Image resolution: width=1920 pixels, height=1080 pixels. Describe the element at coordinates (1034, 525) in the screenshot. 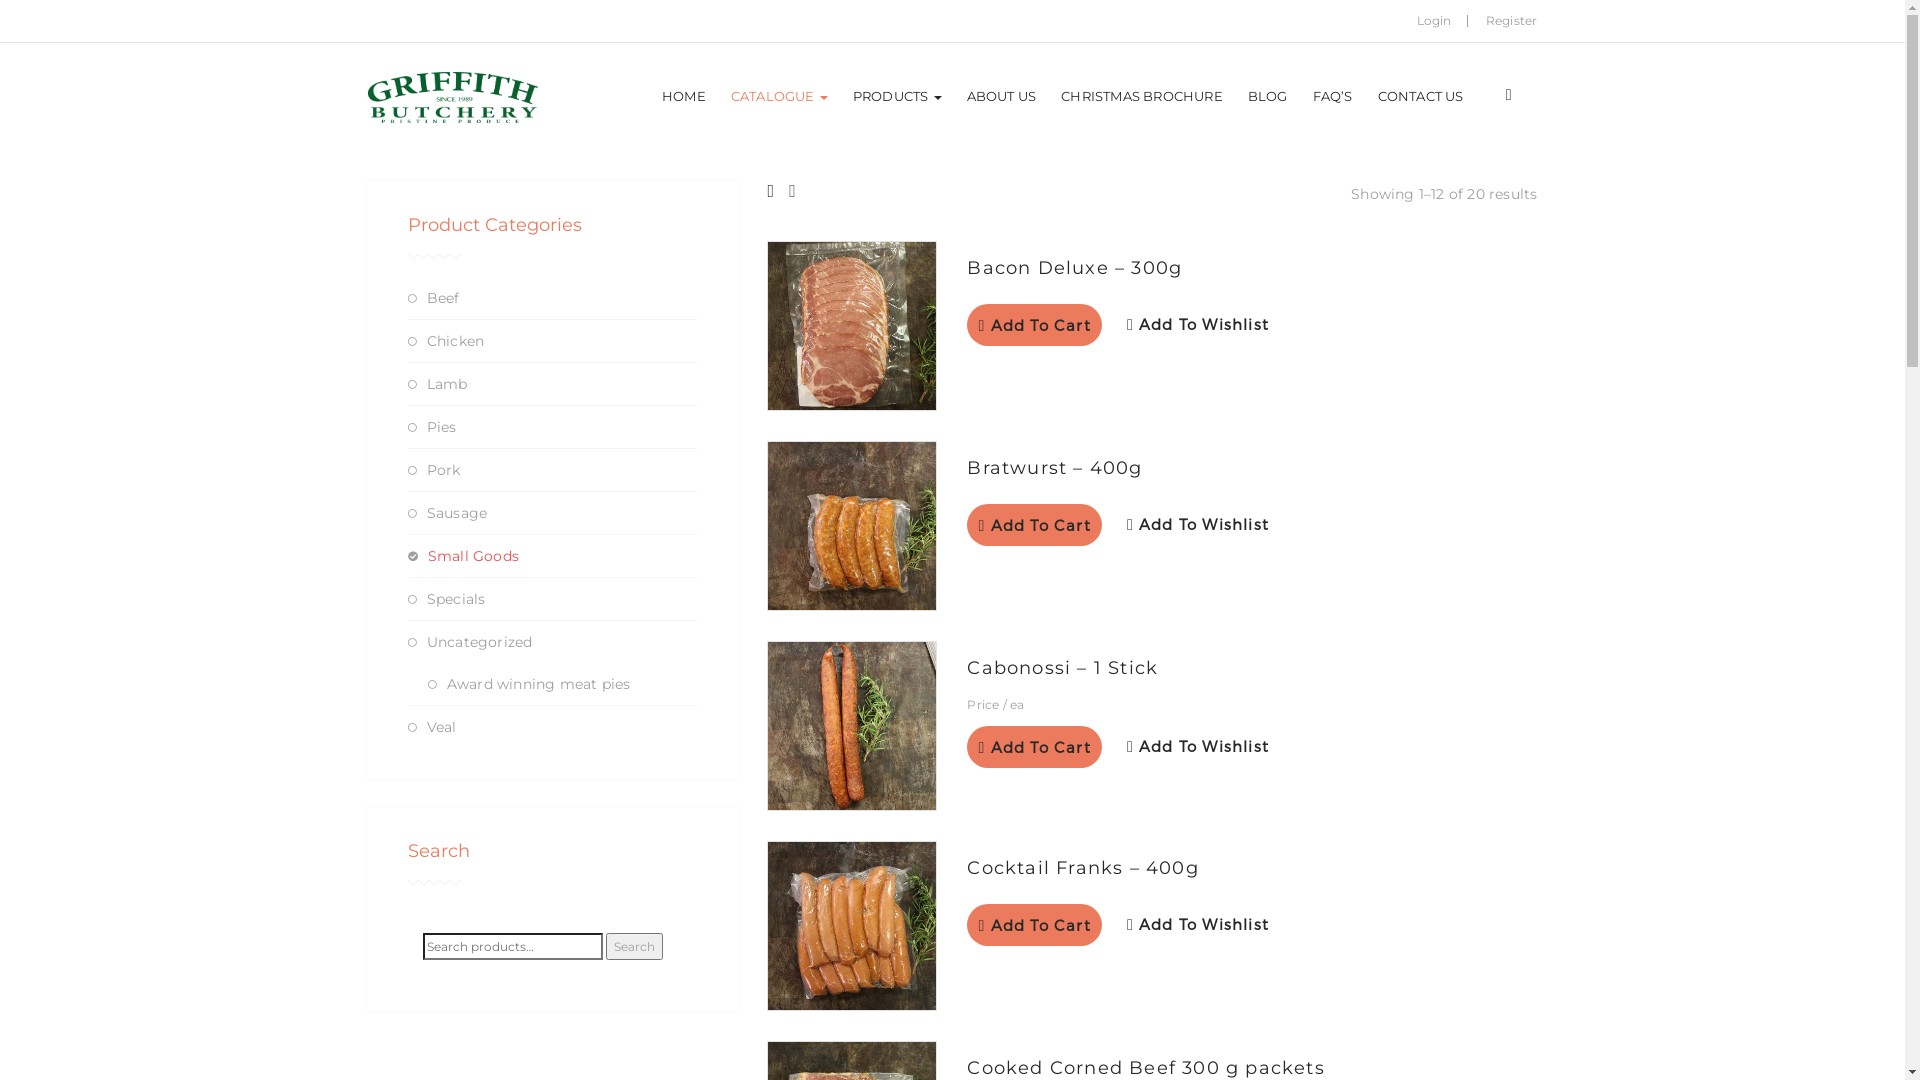

I see `Add To Cart` at that location.